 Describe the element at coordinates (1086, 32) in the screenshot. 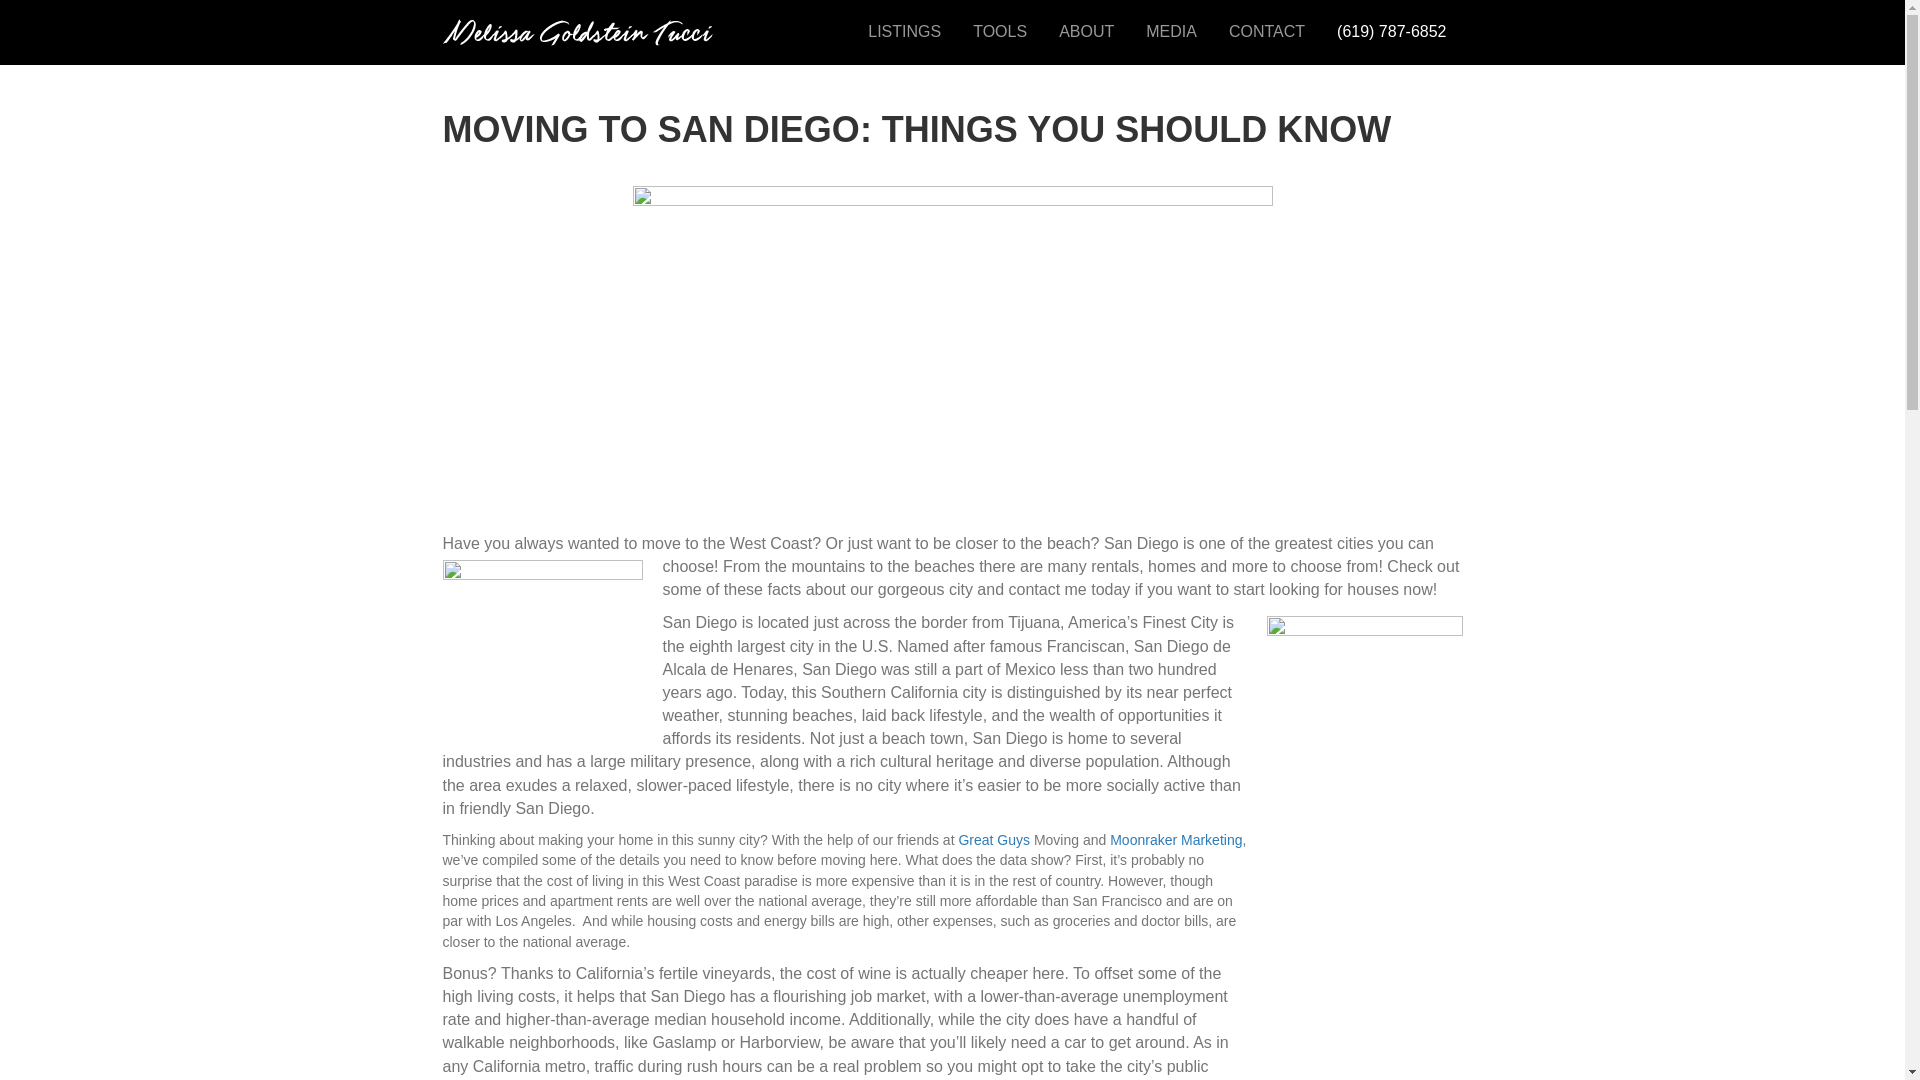

I see `ABOUT` at that location.